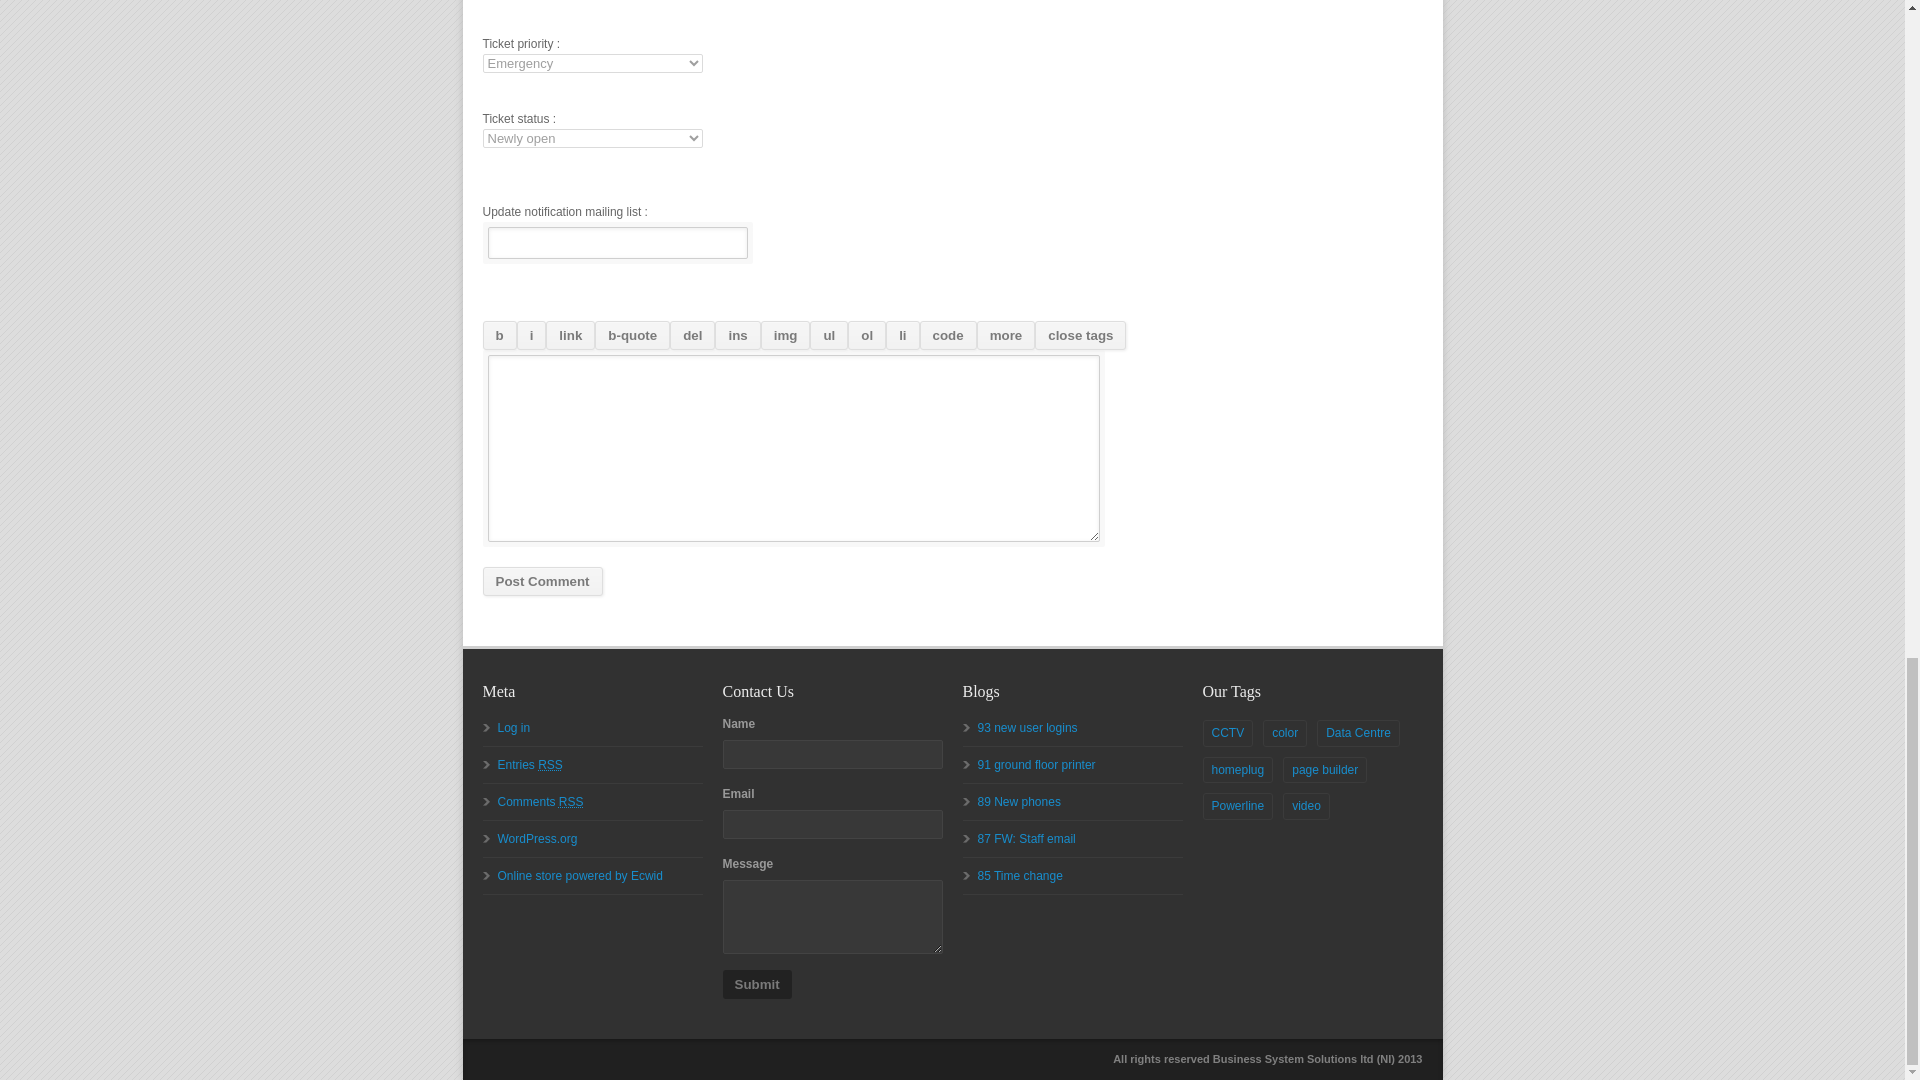  What do you see at coordinates (902, 334) in the screenshot?
I see `li` at bounding box center [902, 334].